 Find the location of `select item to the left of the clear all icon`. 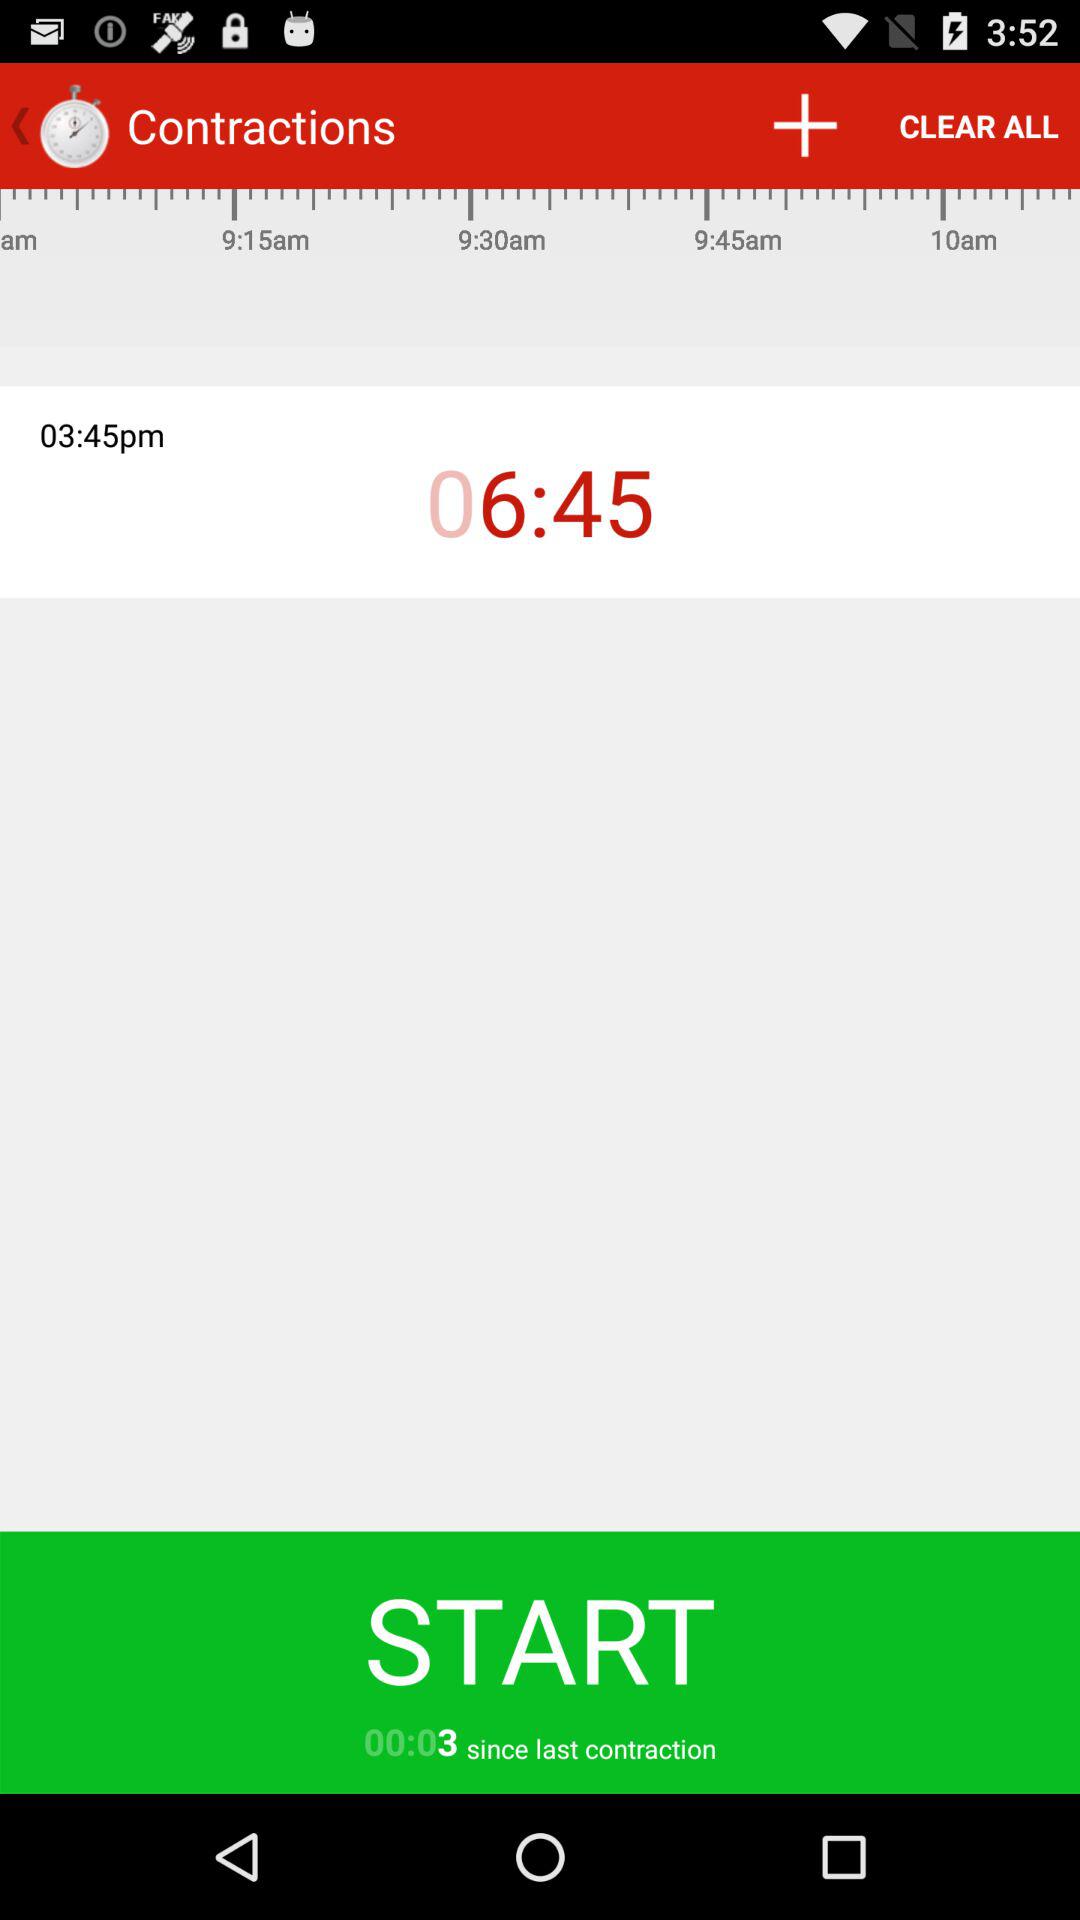

select item to the left of the clear all icon is located at coordinates (804, 126).